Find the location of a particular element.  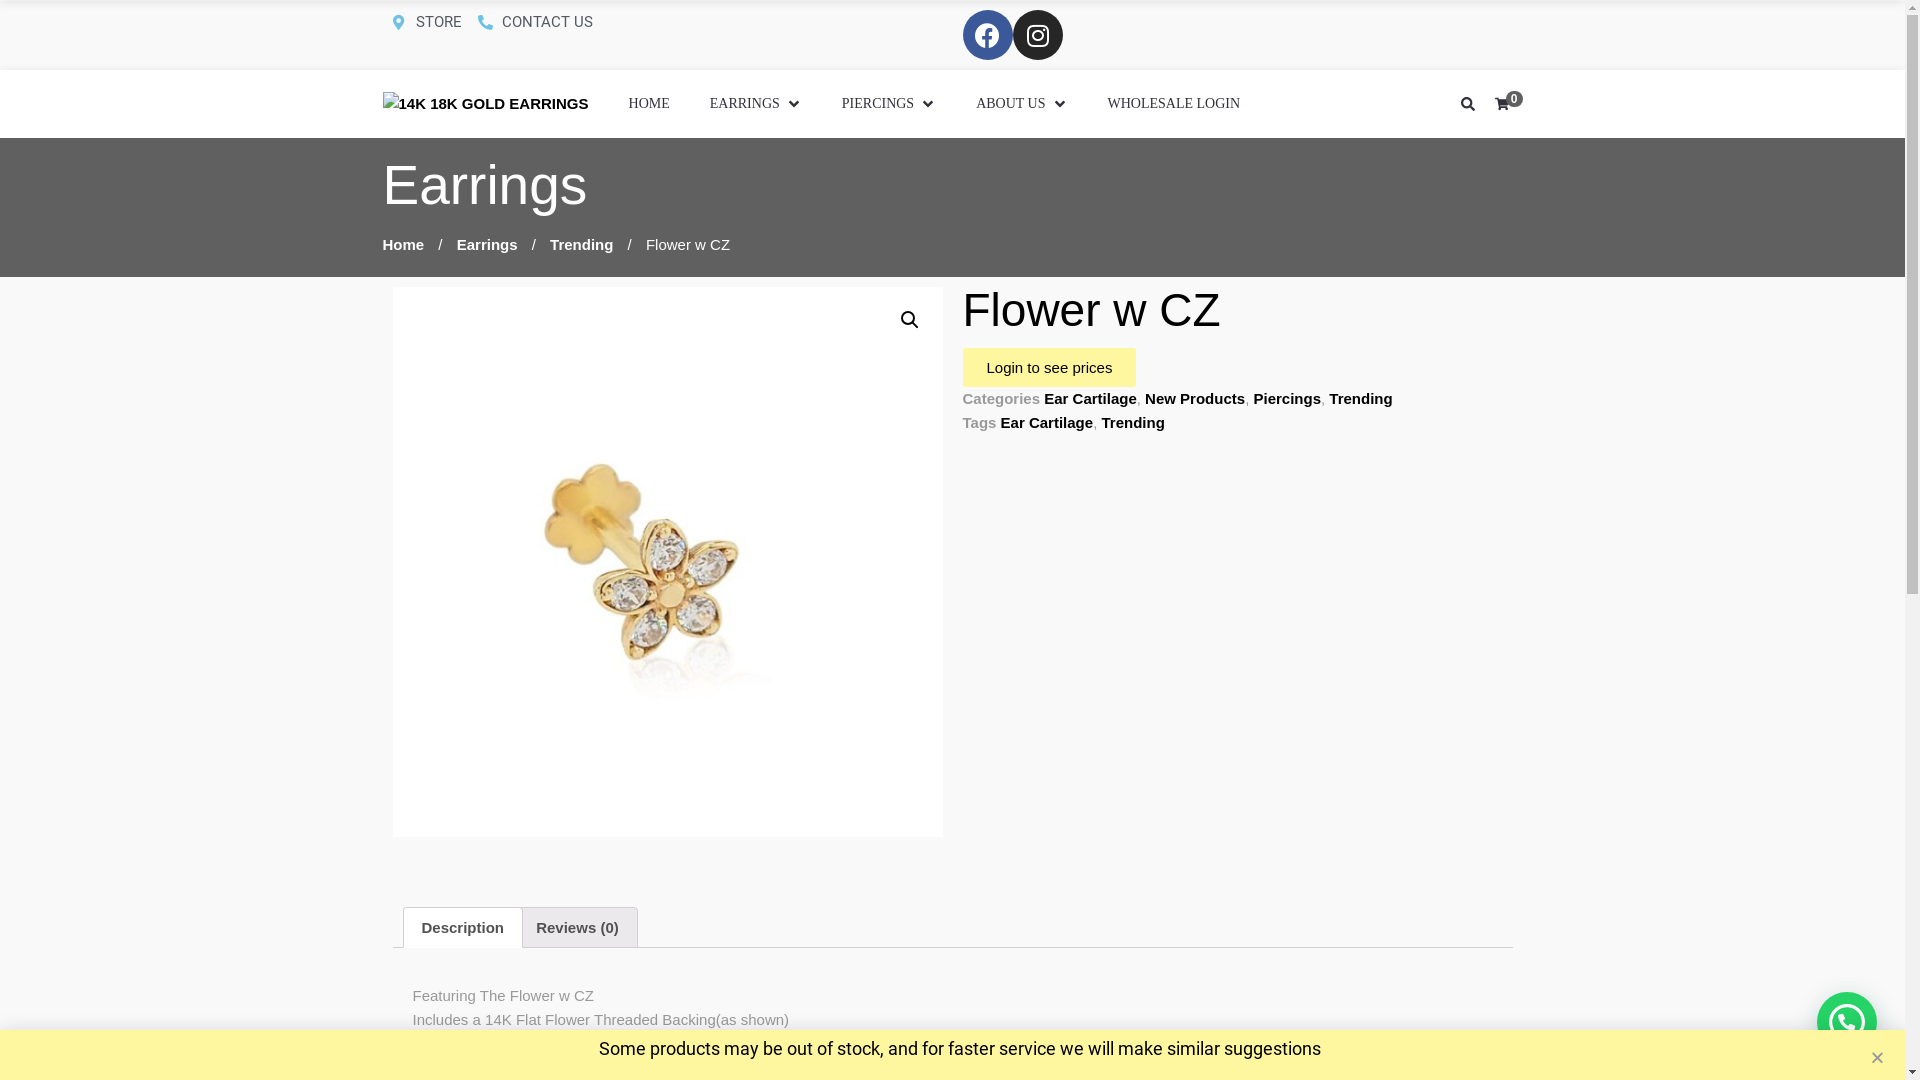

Ear Cartilage is located at coordinates (1048, 422).